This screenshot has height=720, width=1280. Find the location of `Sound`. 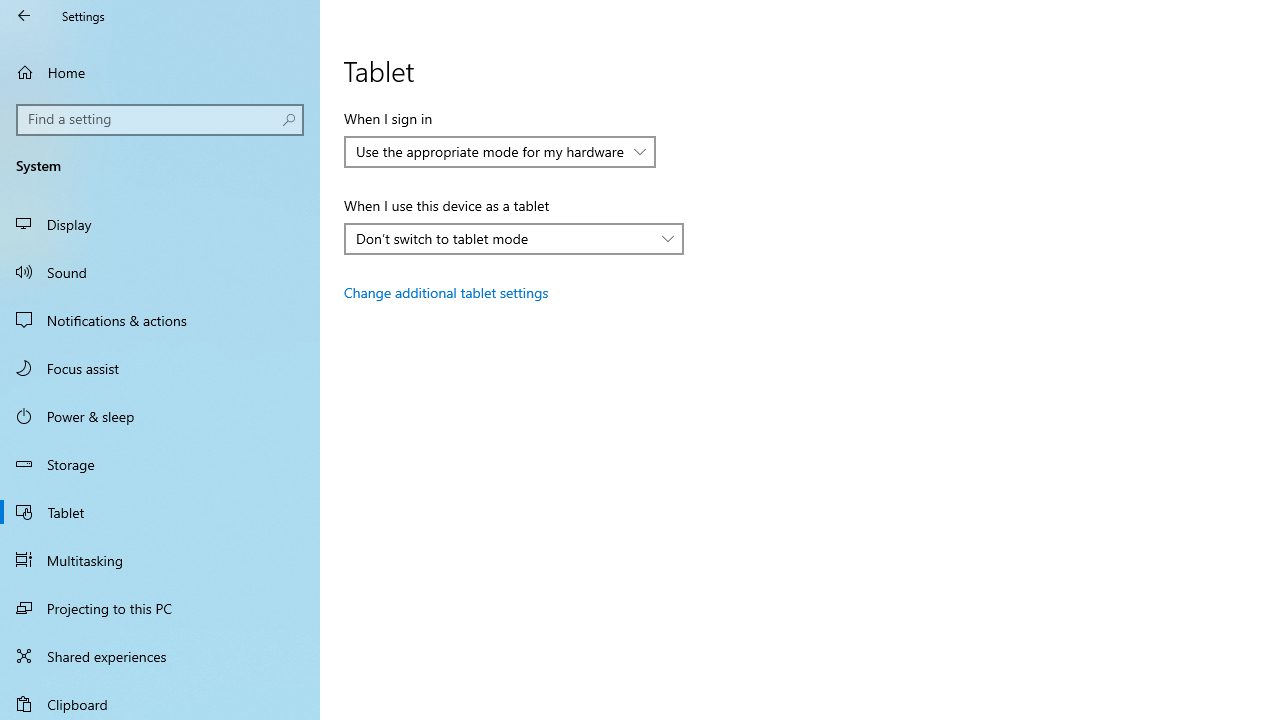

Sound is located at coordinates (160, 271).